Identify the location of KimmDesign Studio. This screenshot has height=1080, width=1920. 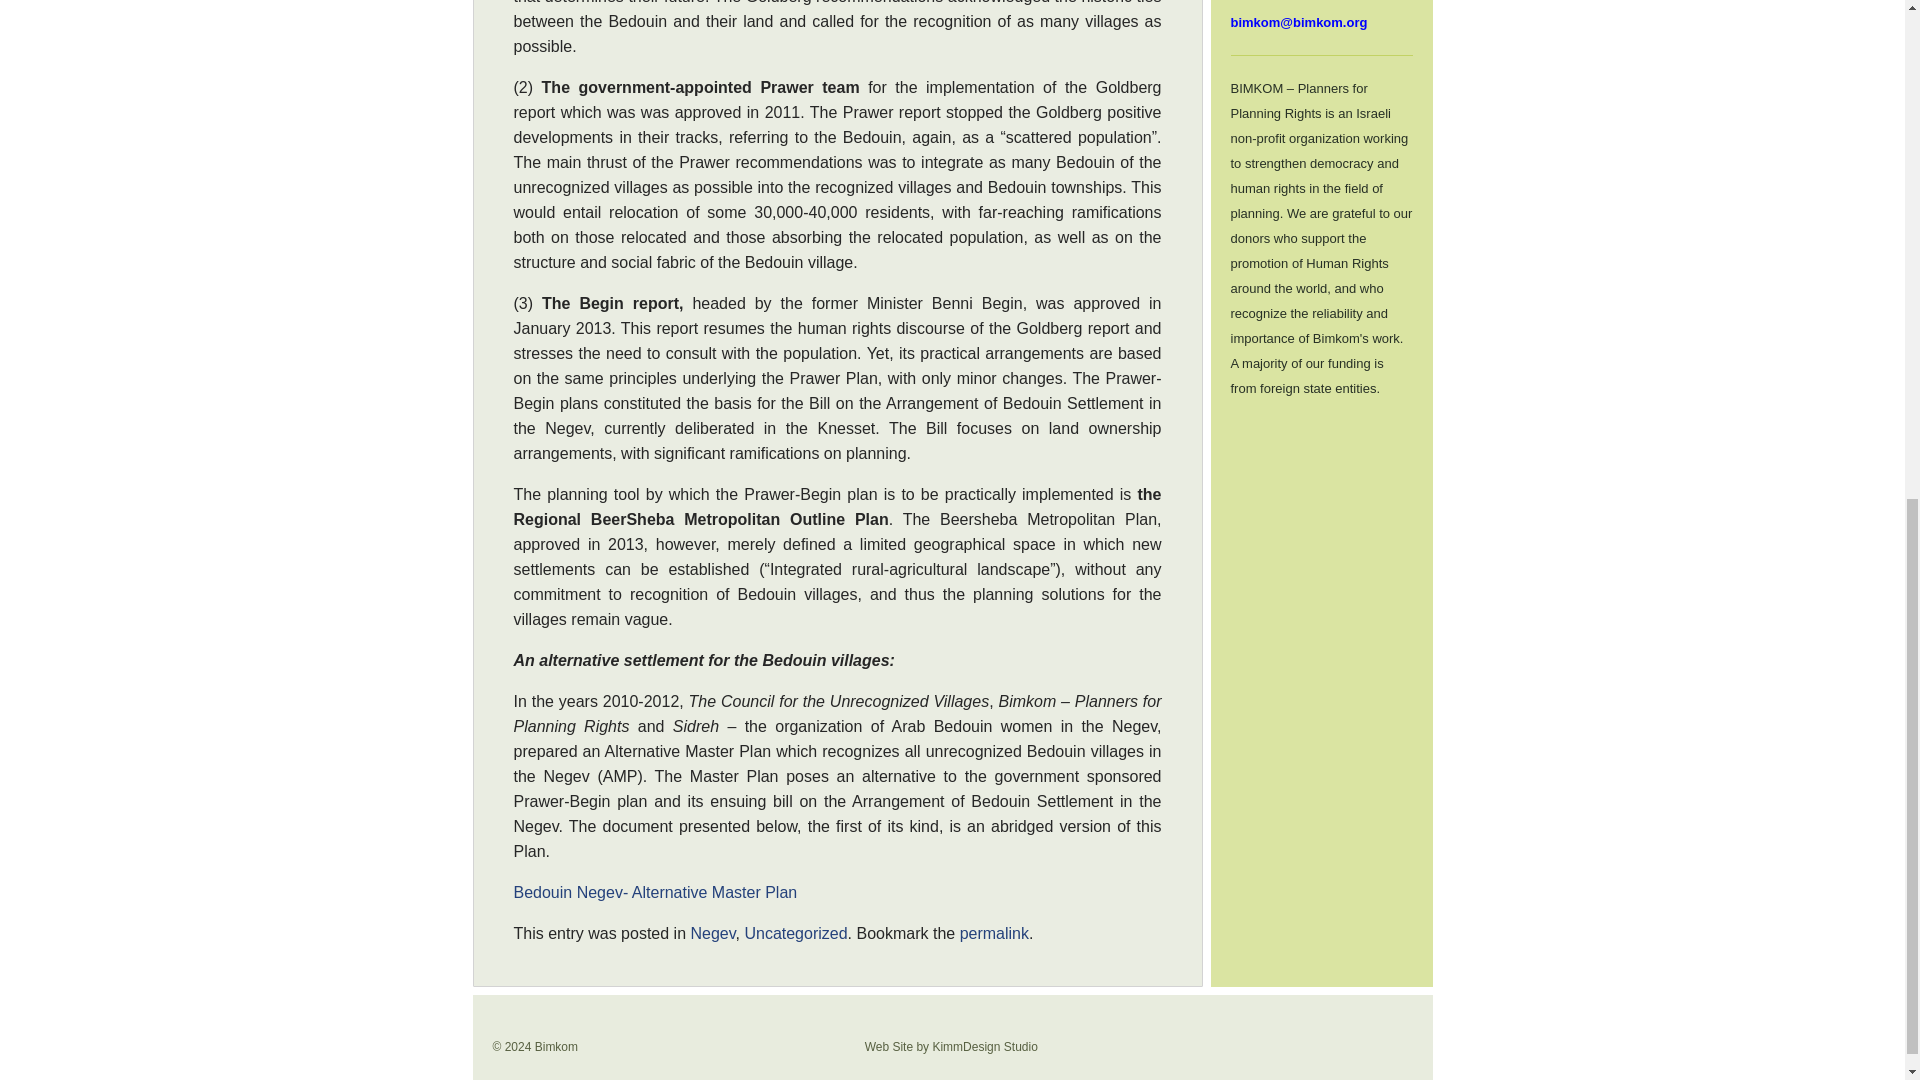
(984, 1047).